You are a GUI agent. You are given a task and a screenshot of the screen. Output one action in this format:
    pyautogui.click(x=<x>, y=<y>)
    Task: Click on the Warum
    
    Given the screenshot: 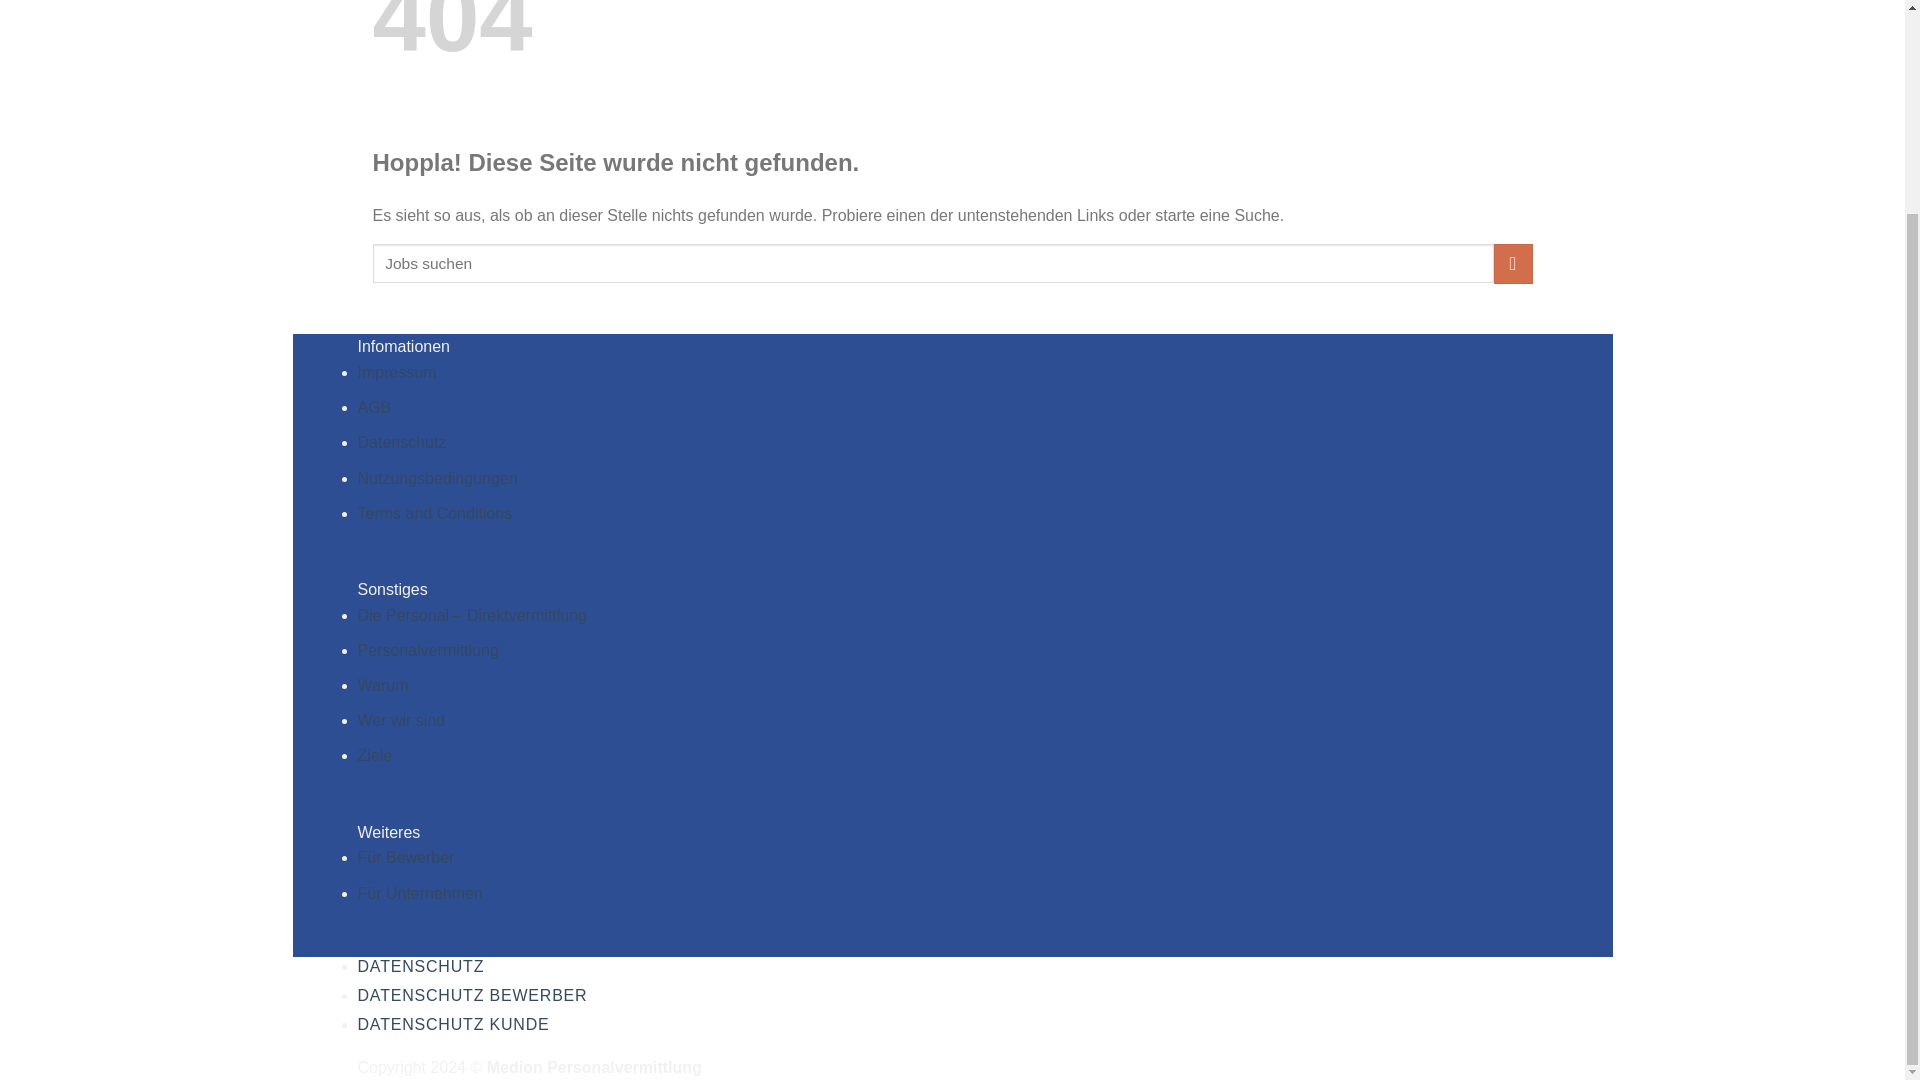 What is the action you would take?
    pyautogui.click(x=382, y=686)
    